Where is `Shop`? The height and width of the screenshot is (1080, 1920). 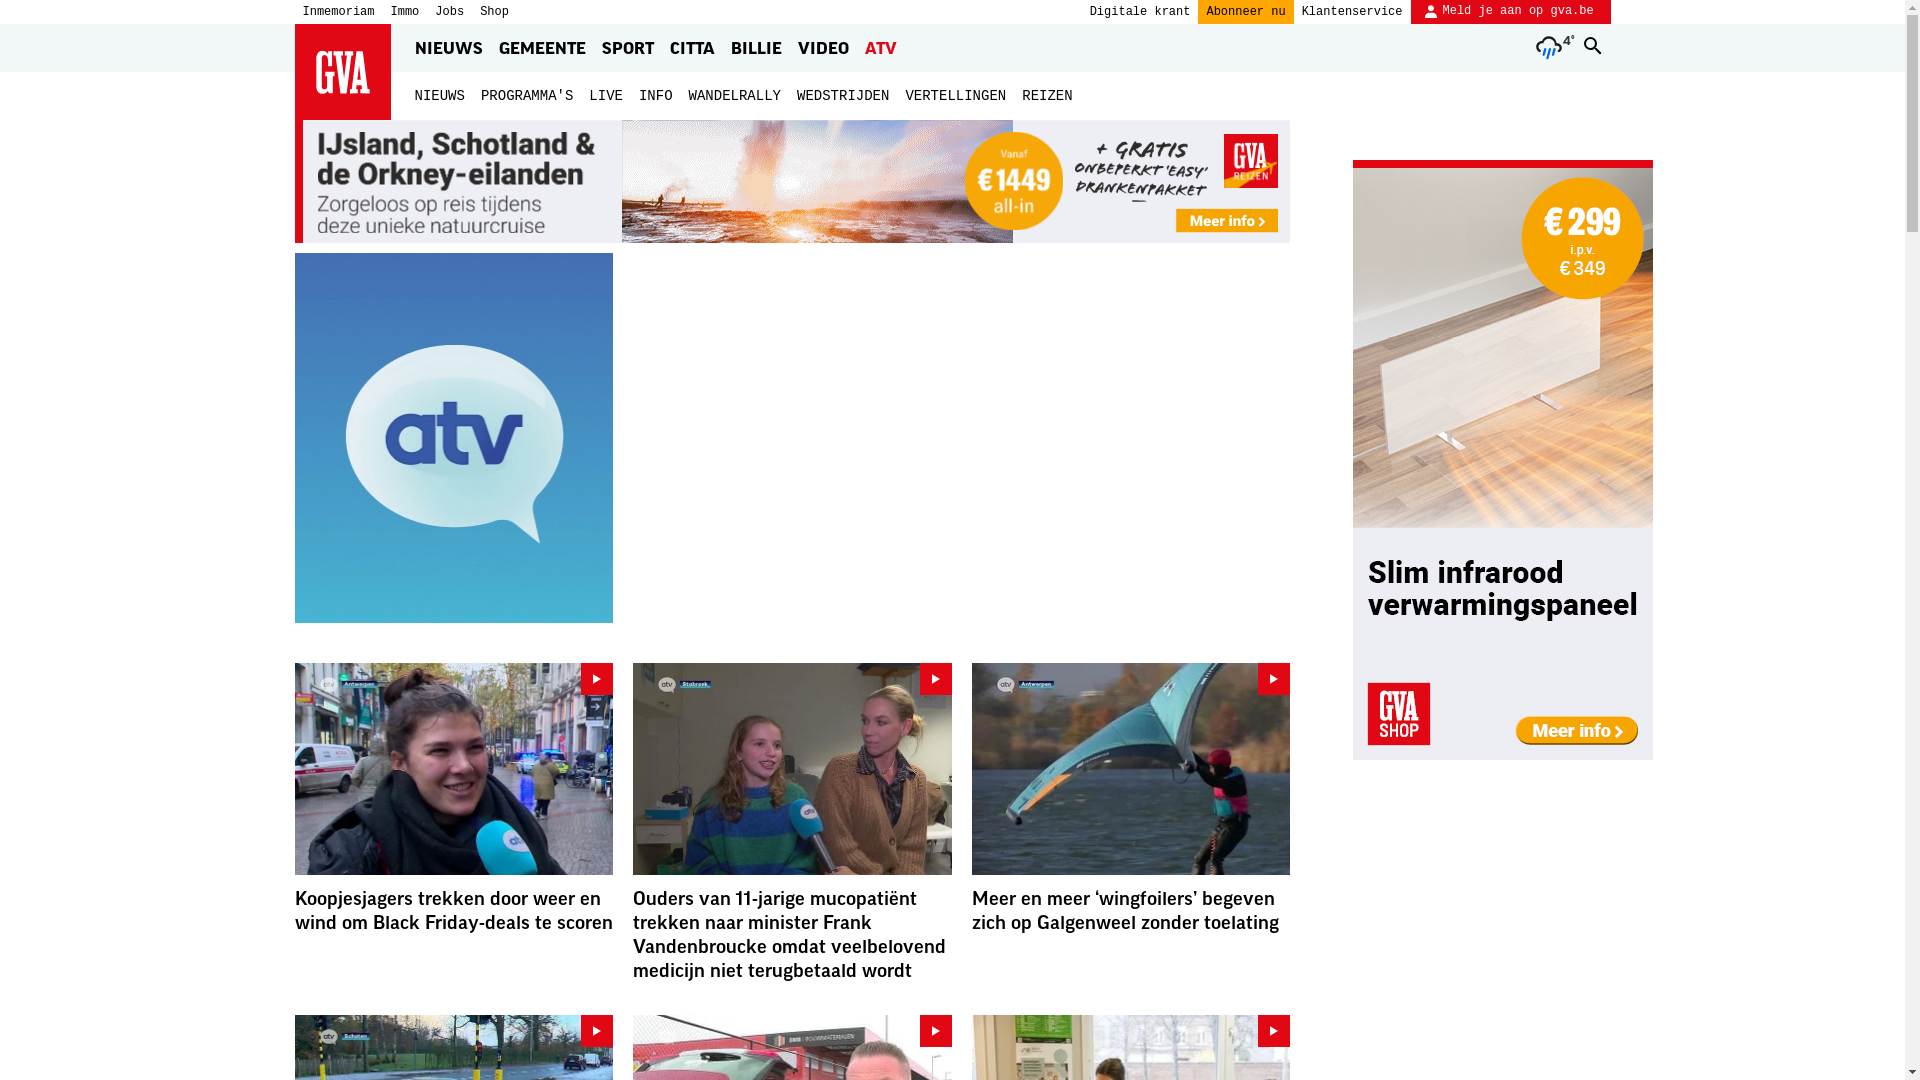
Shop is located at coordinates (494, 12).